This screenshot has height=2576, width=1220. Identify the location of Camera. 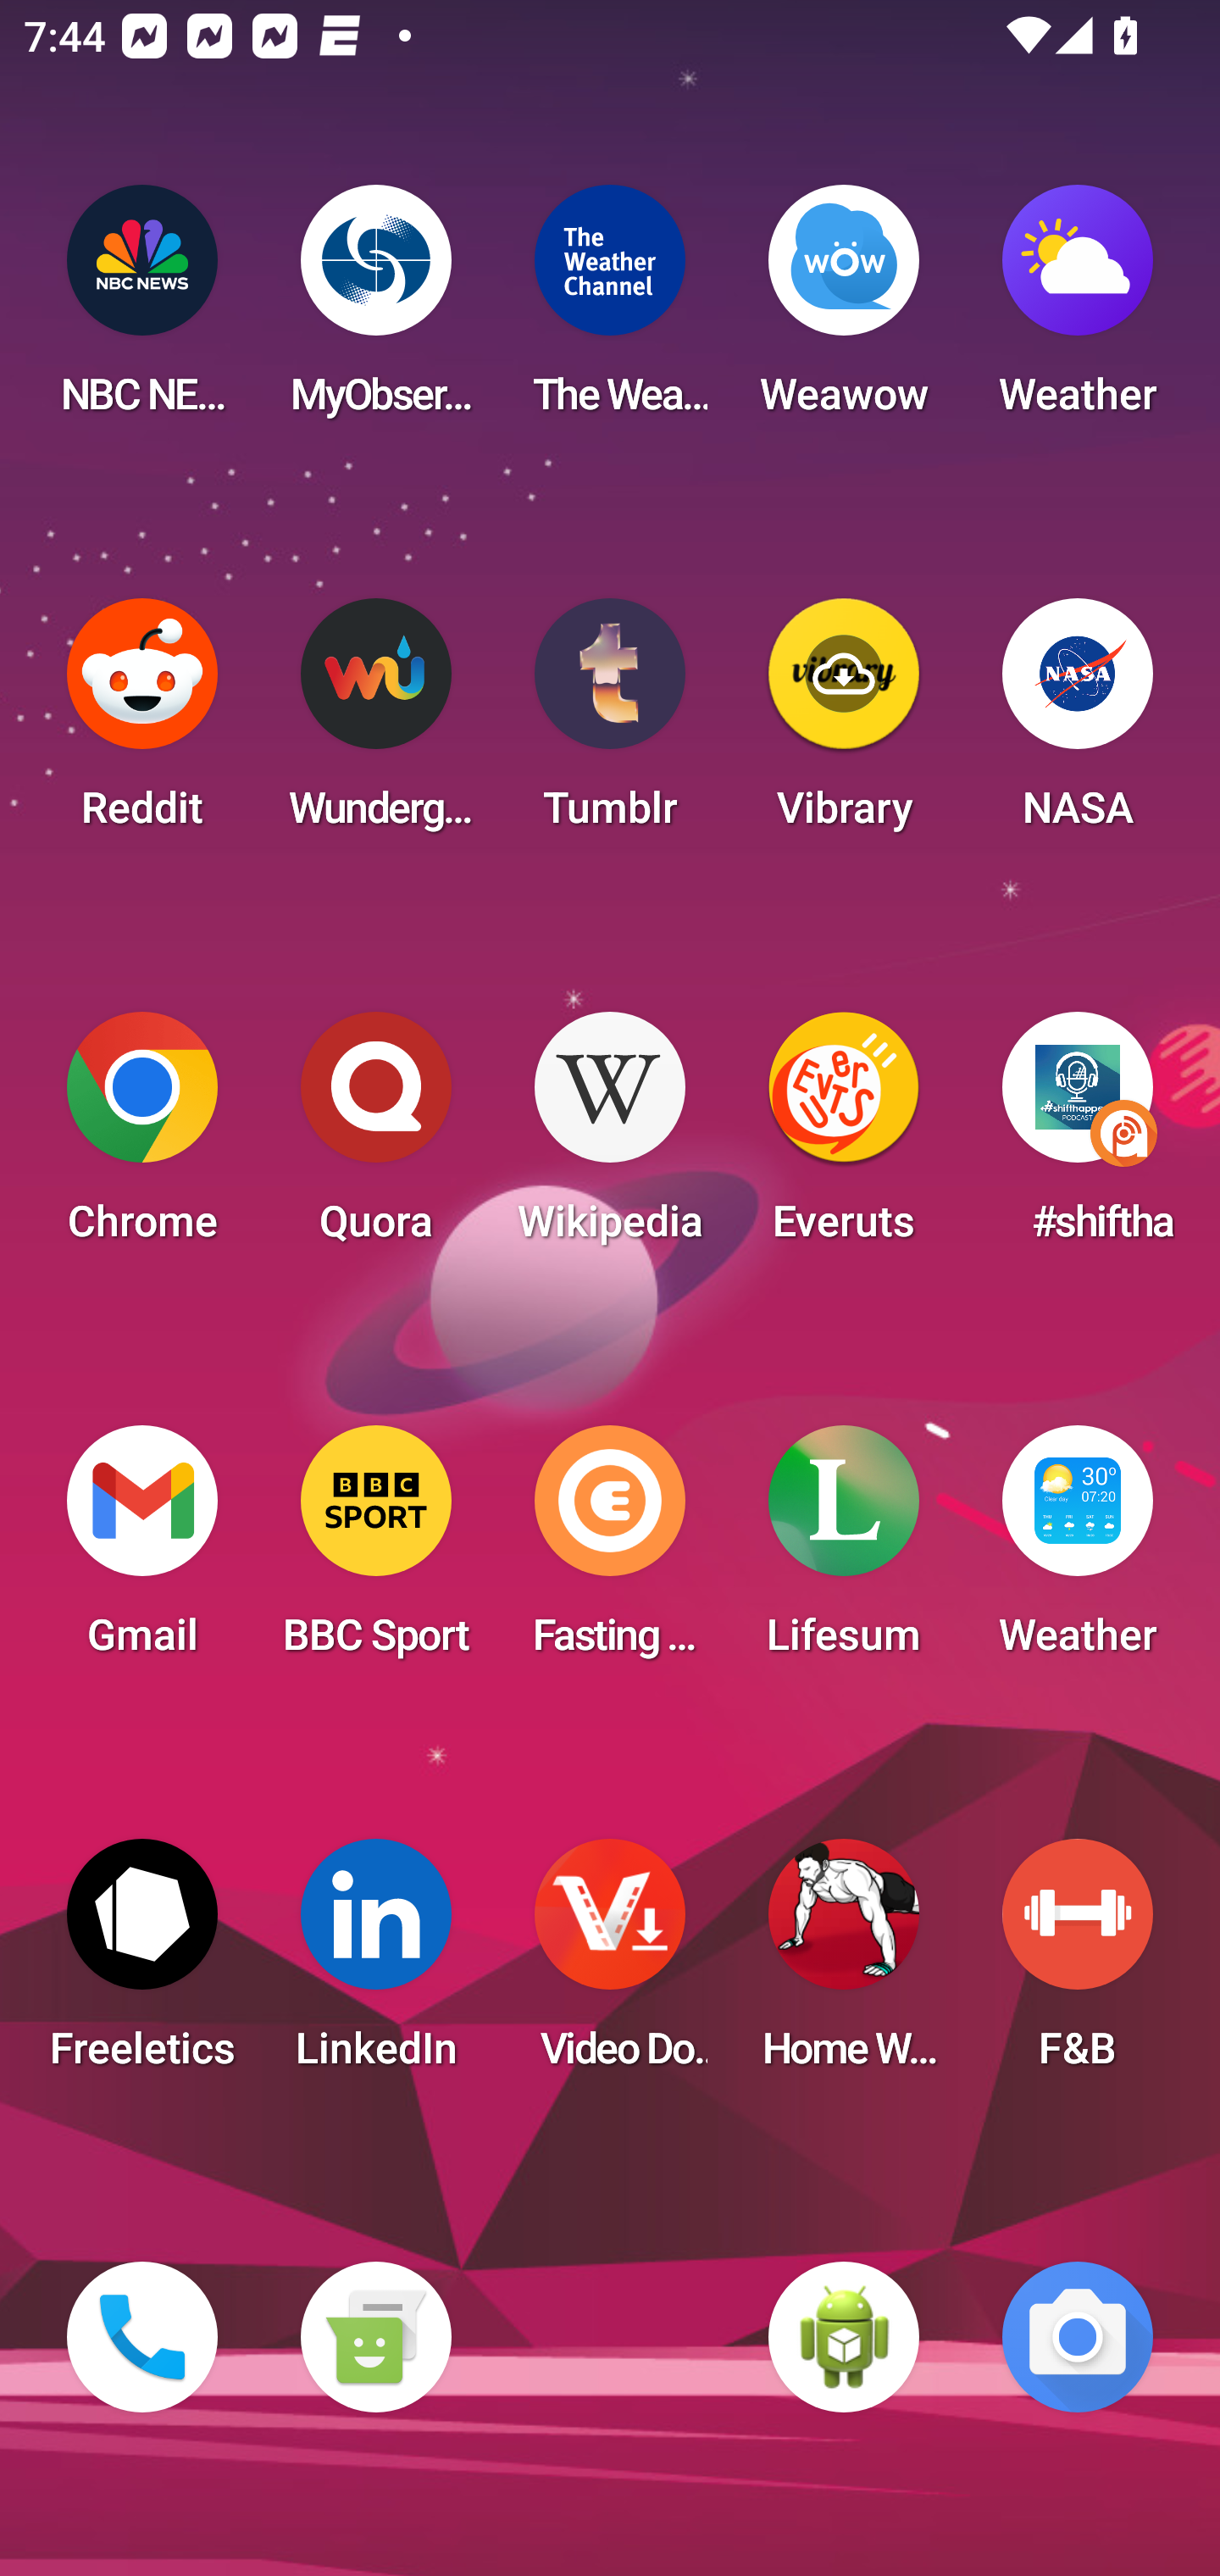
(1078, 2337).